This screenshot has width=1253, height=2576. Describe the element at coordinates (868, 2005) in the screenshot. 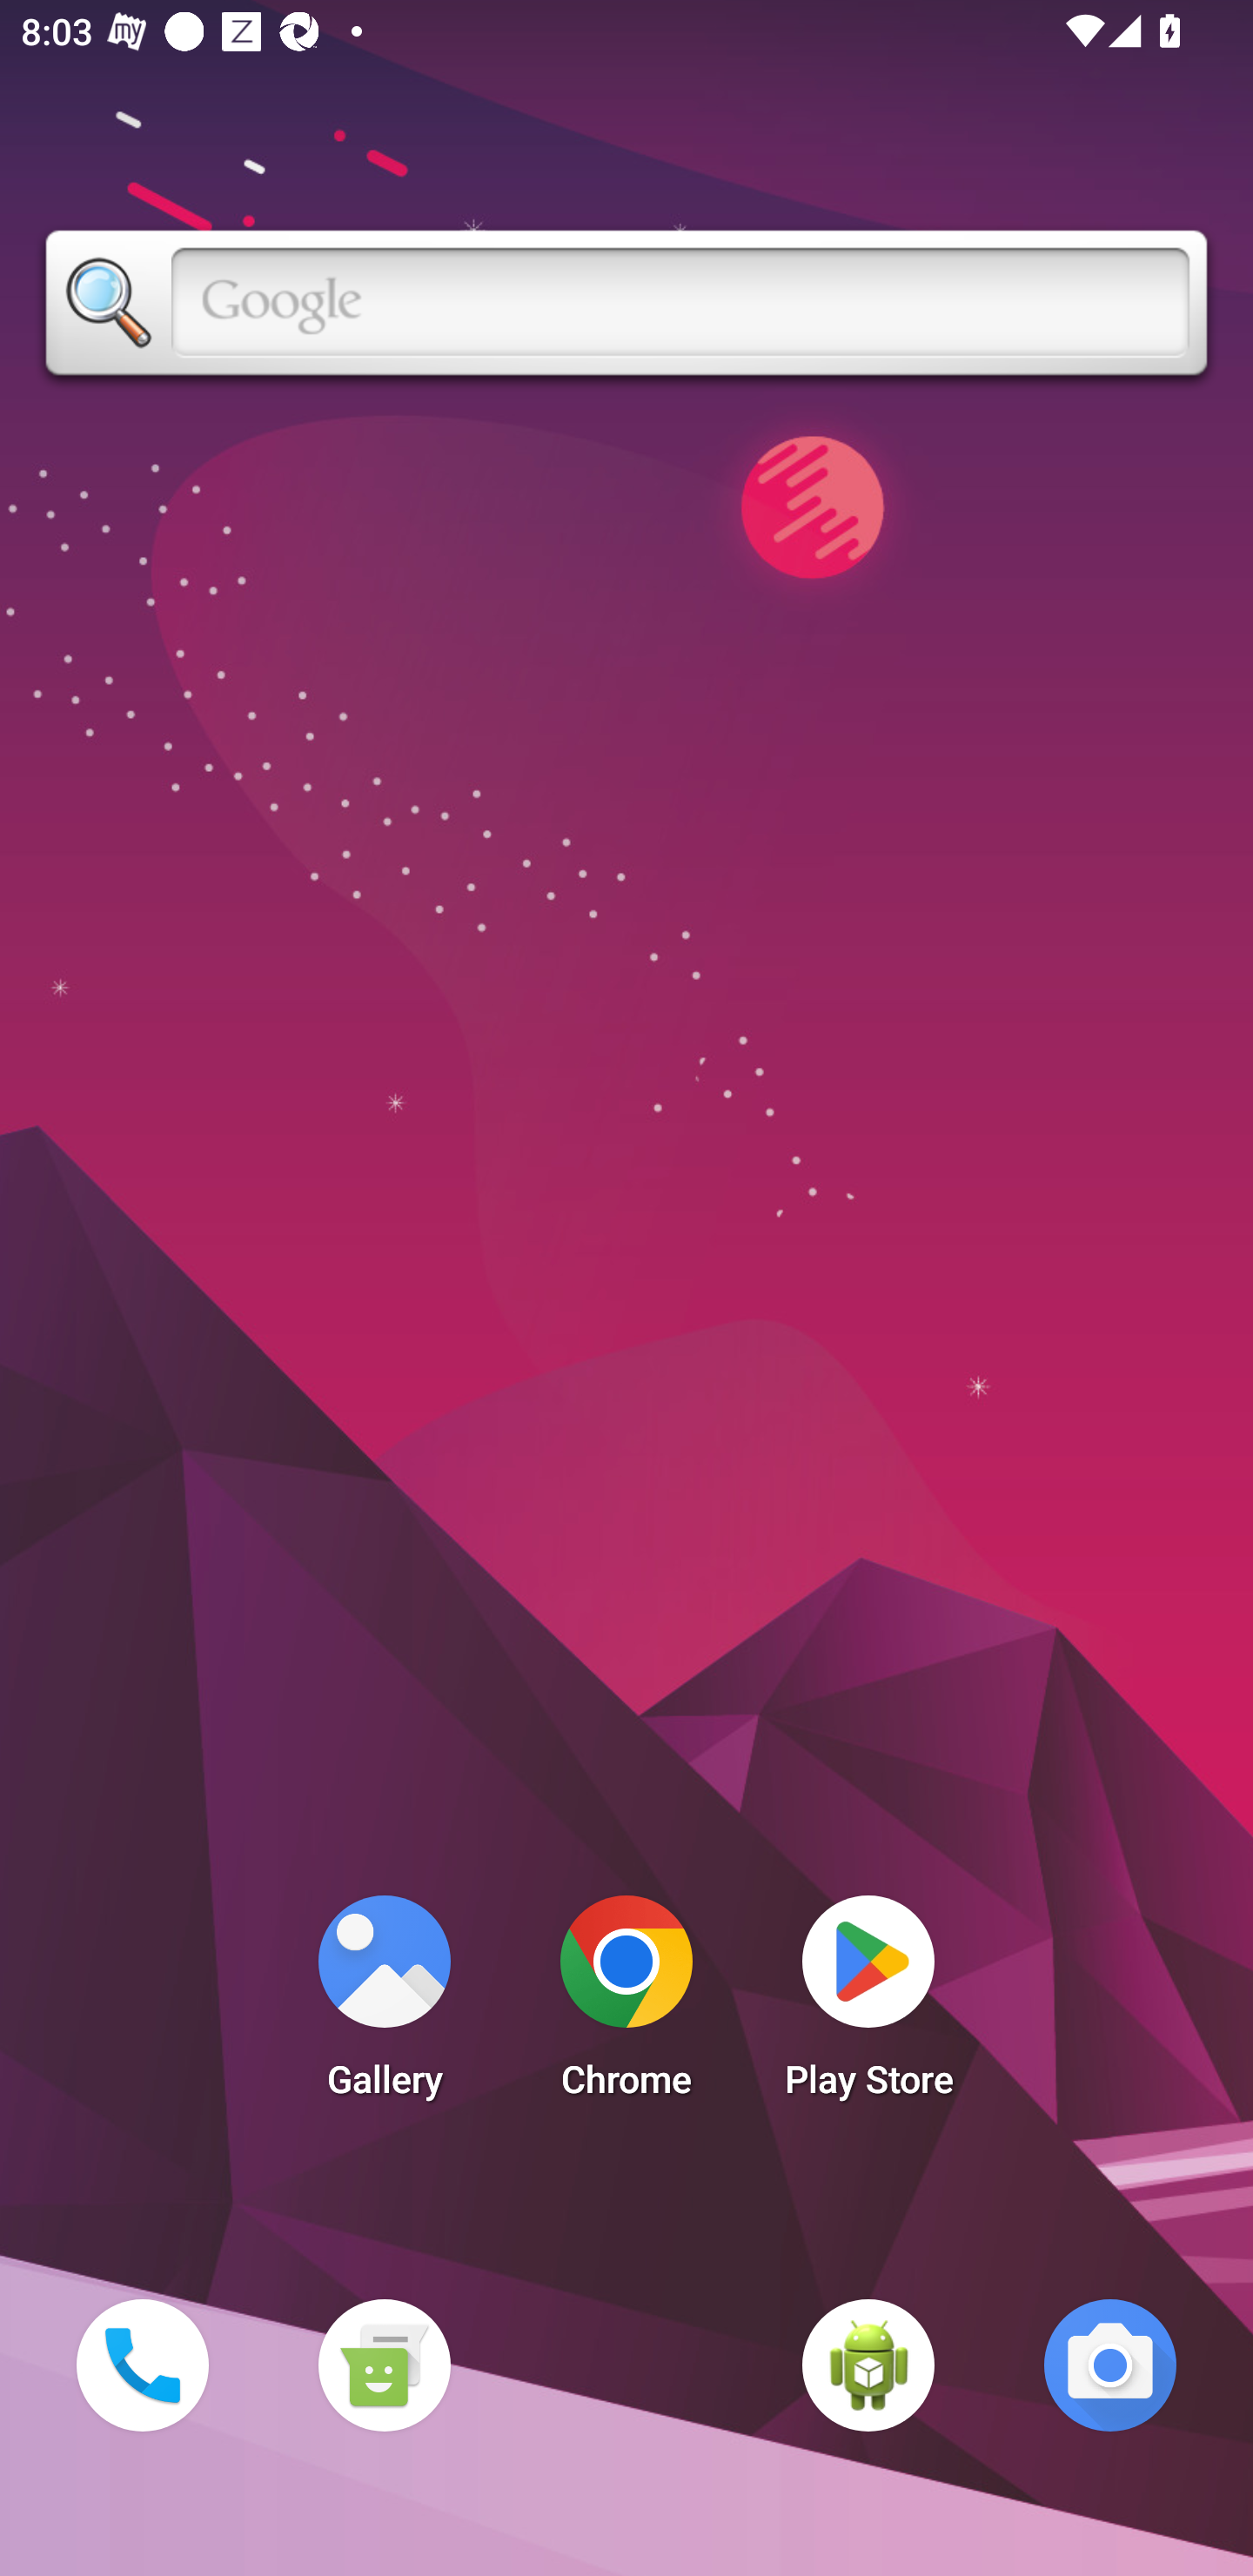

I see `Play Store` at that location.